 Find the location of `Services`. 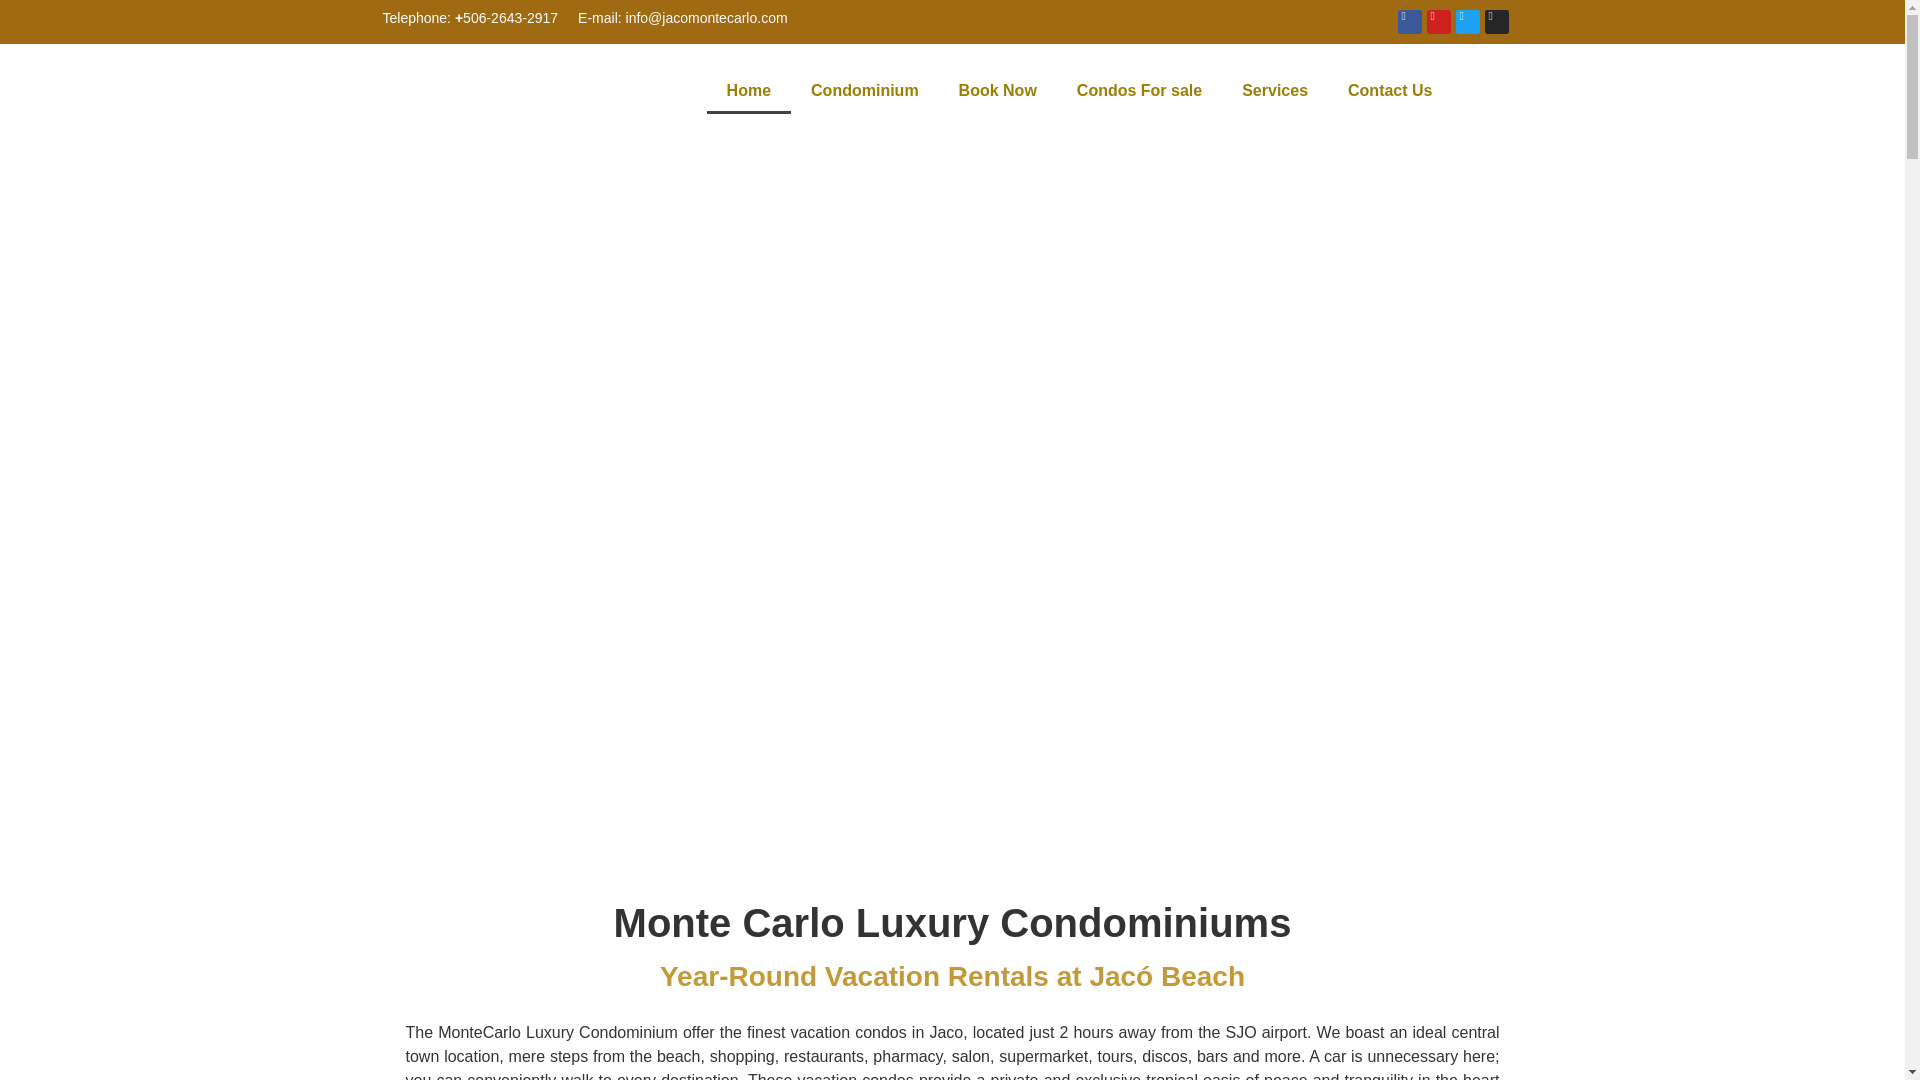

Services is located at coordinates (1274, 91).